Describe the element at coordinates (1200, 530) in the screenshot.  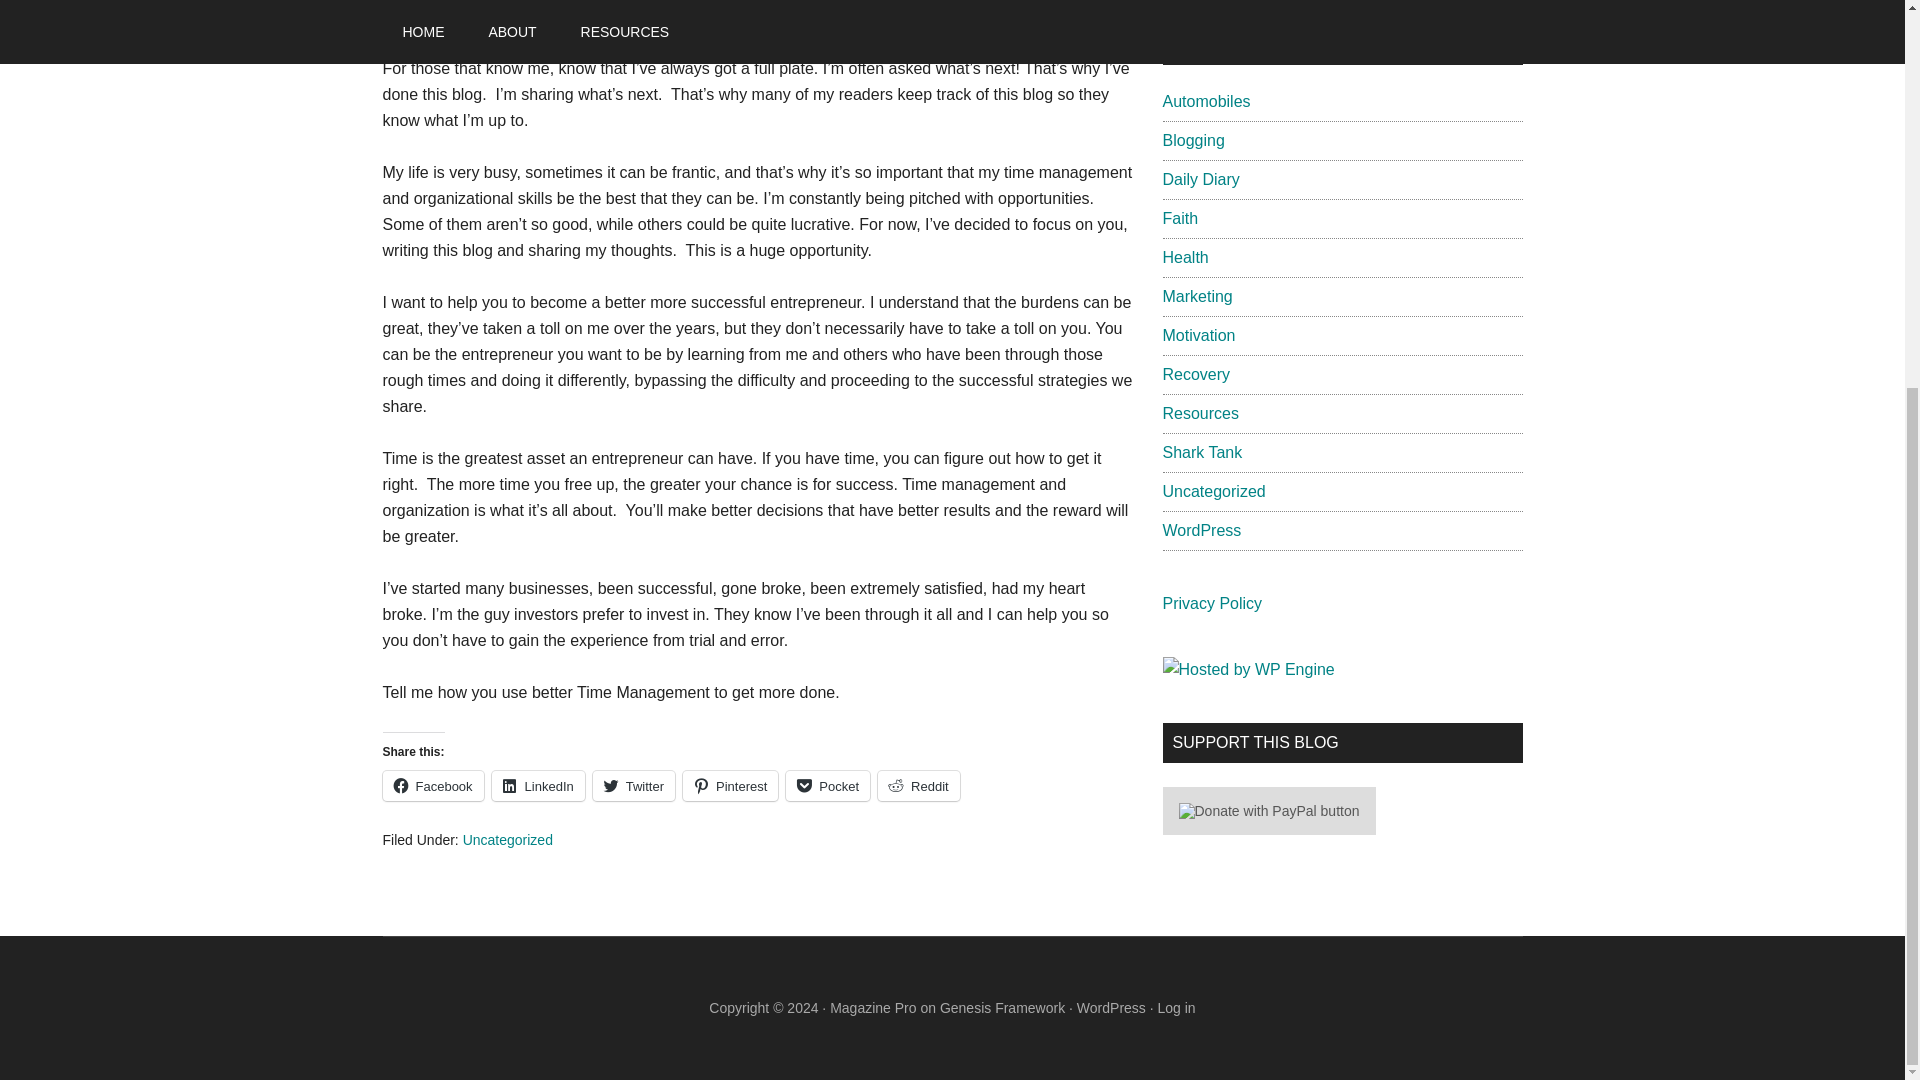
I see `WordPress` at that location.